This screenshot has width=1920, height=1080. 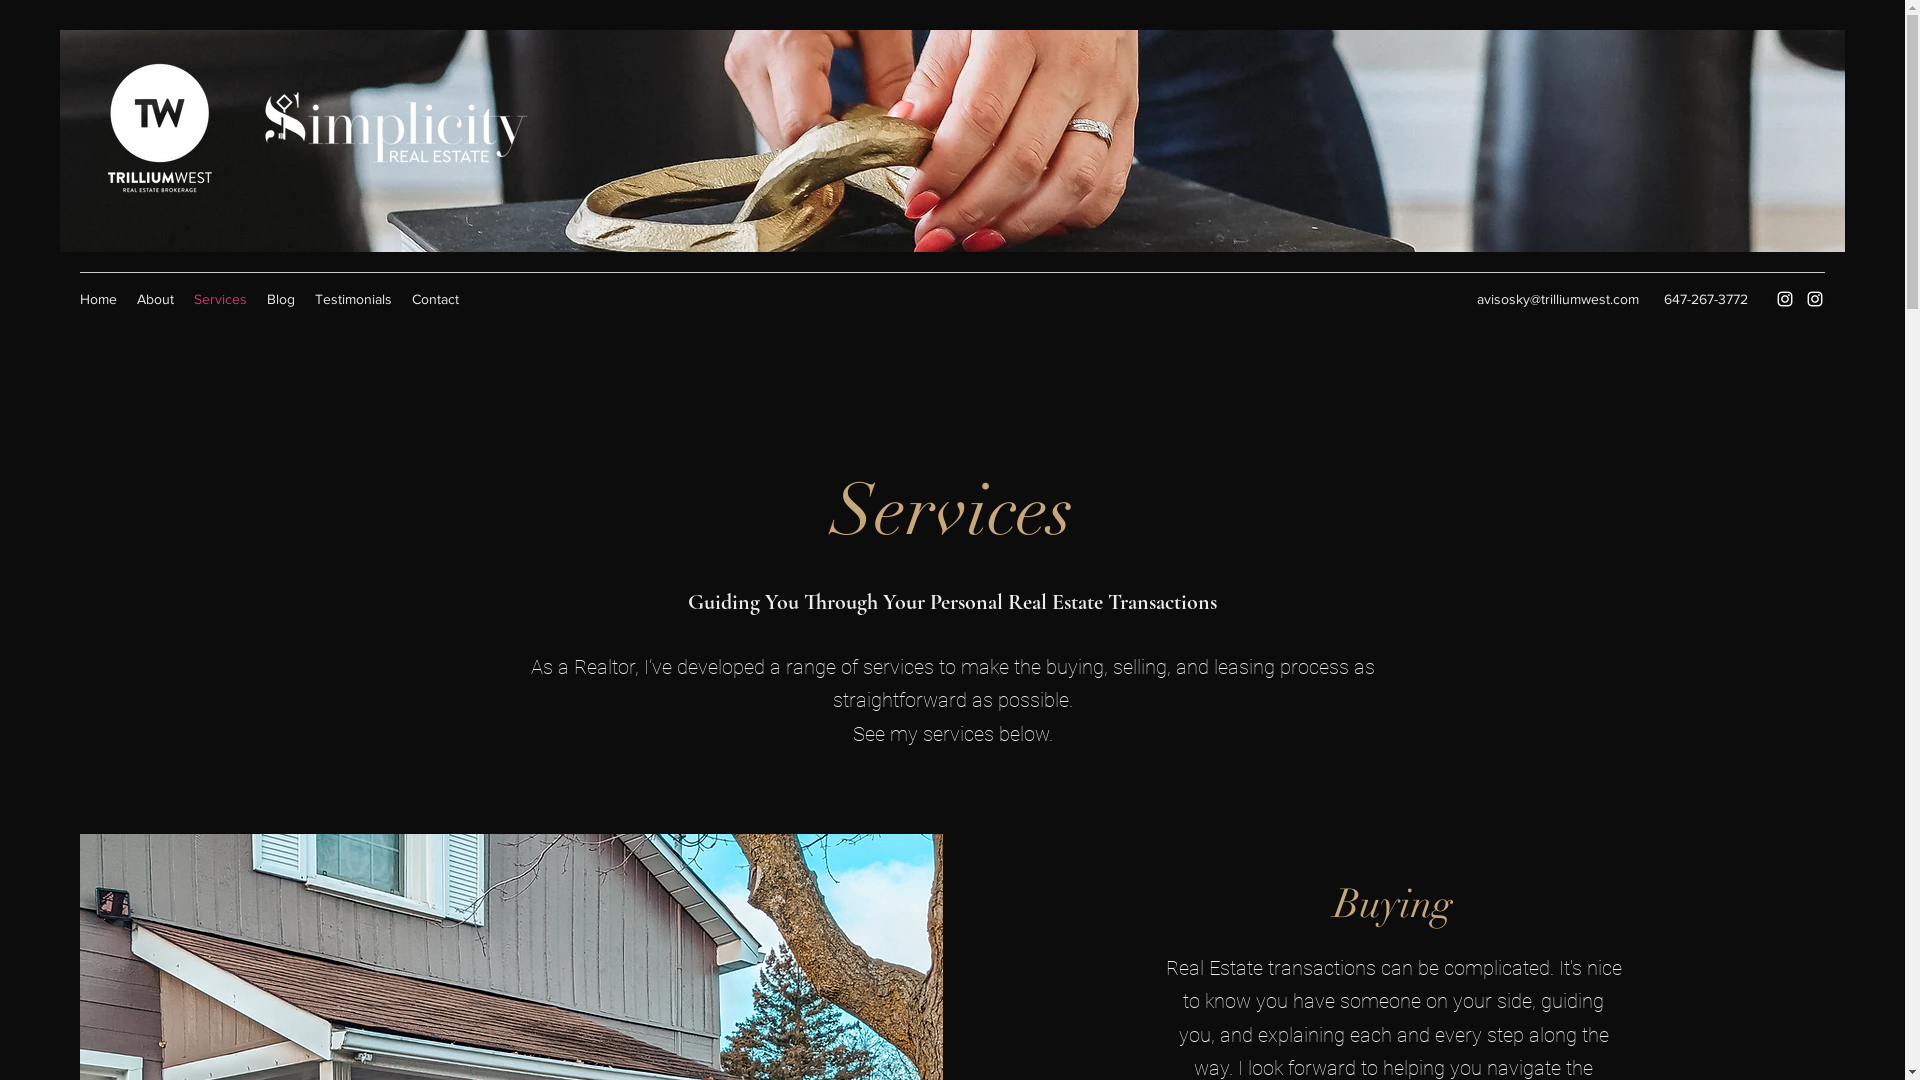 I want to click on Contact, so click(x=436, y=299).